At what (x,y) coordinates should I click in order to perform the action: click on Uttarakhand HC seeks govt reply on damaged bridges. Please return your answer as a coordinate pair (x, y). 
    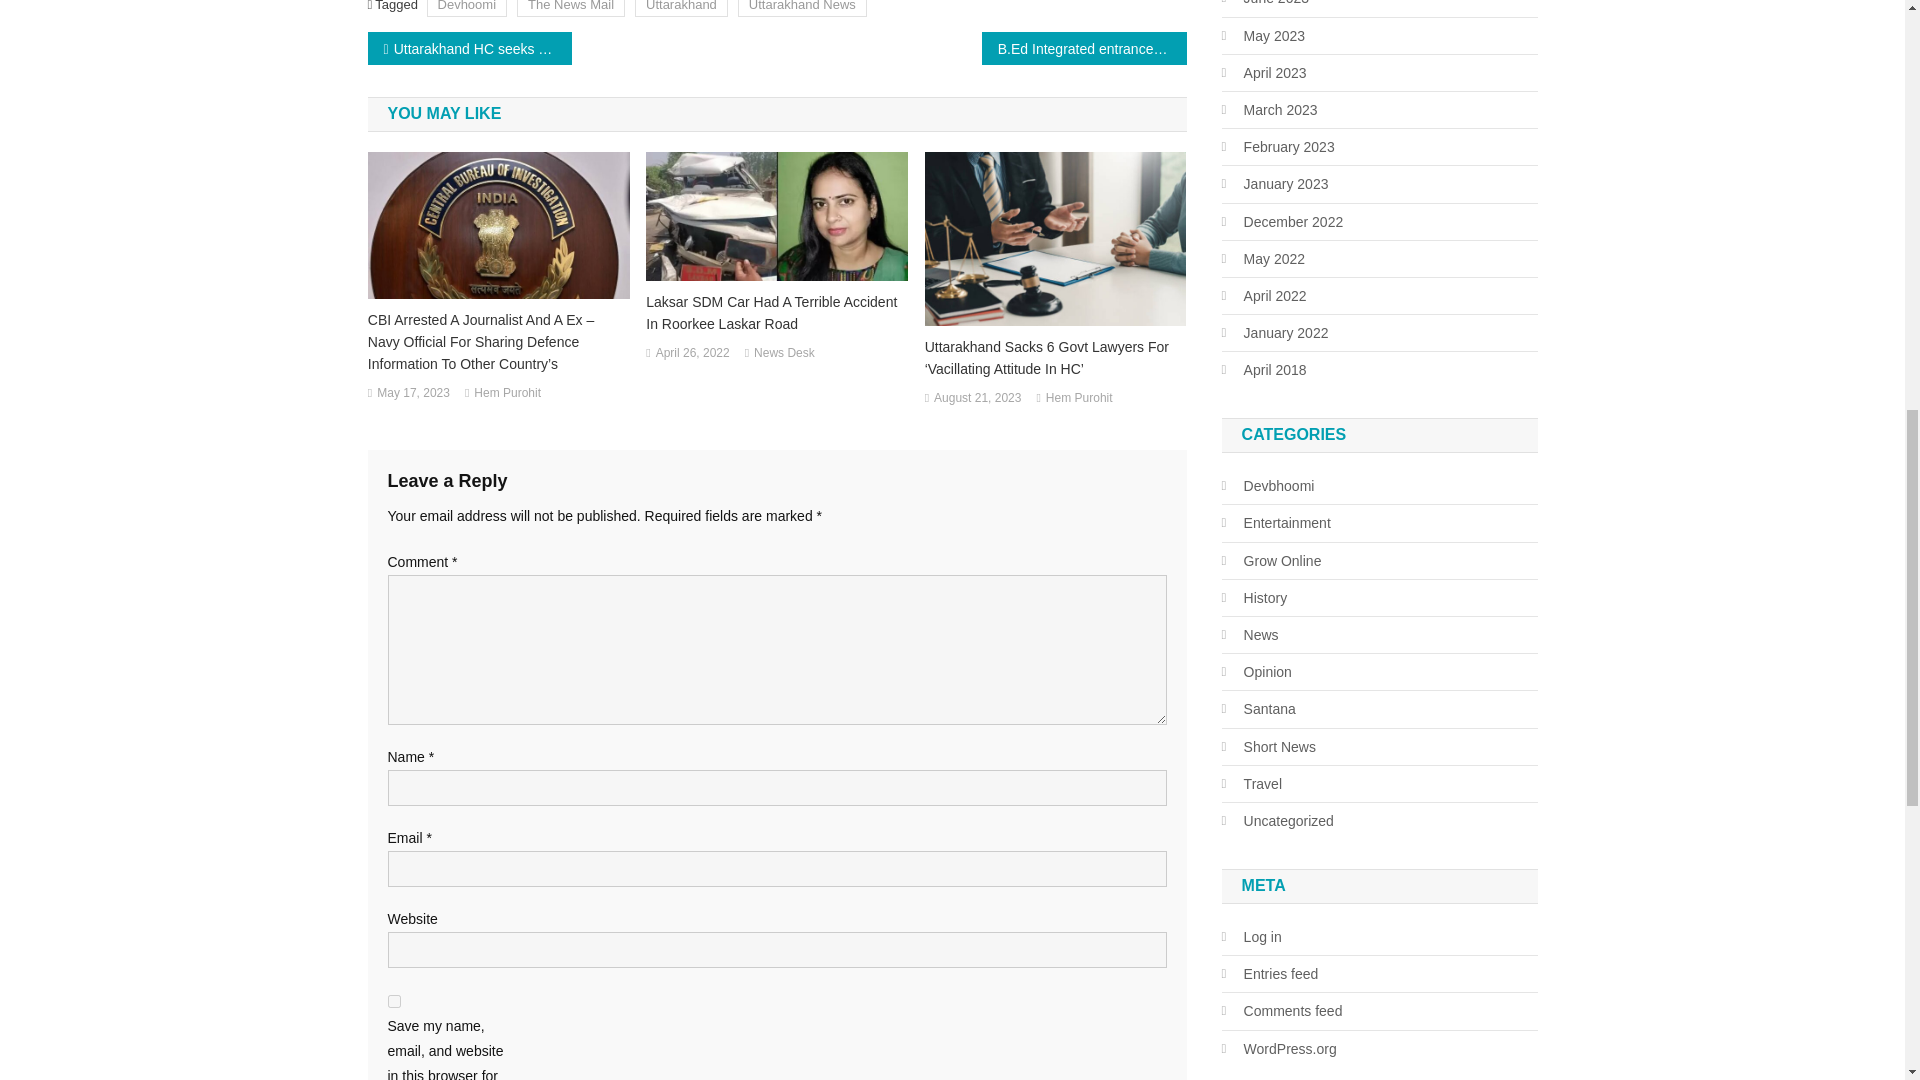
    Looking at the image, I should click on (470, 48).